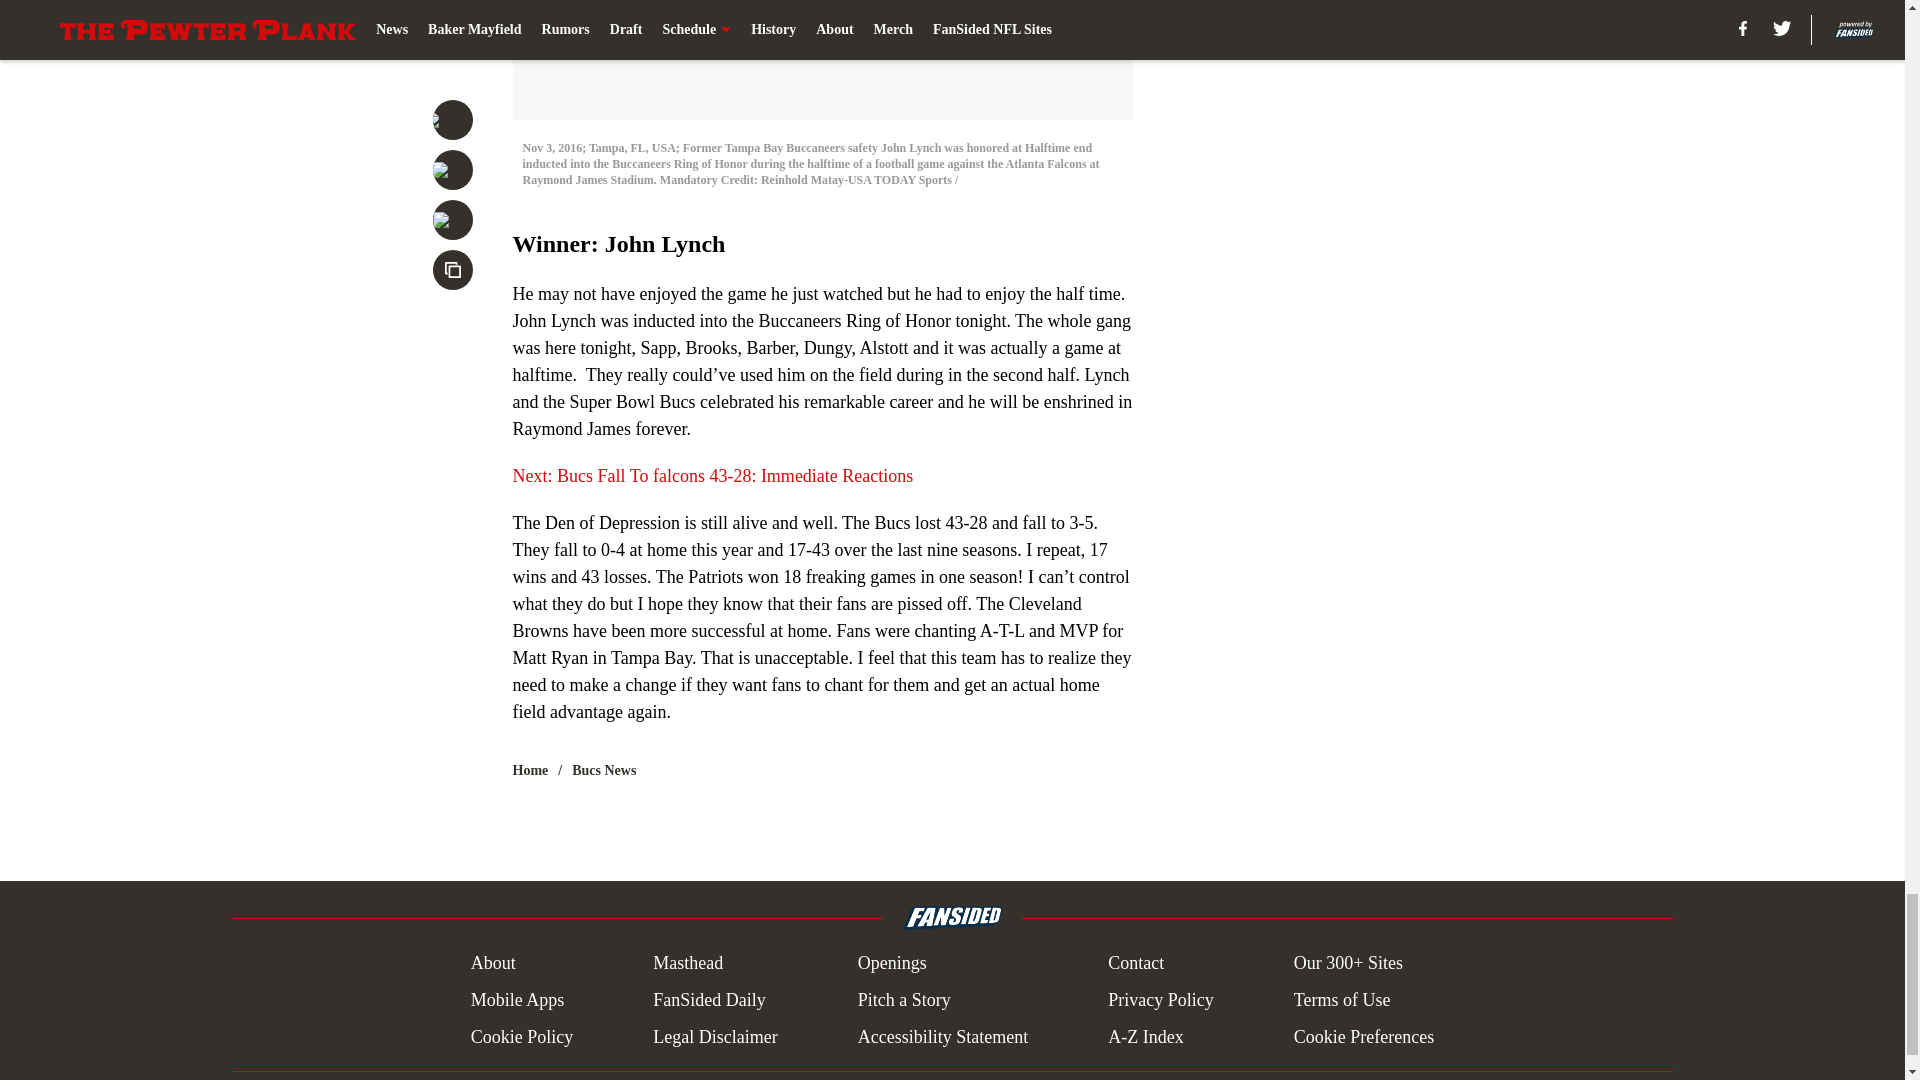  Describe the element at coordinates (1144, 1036) in the screenshot. I see `A-Z Index` at that location.